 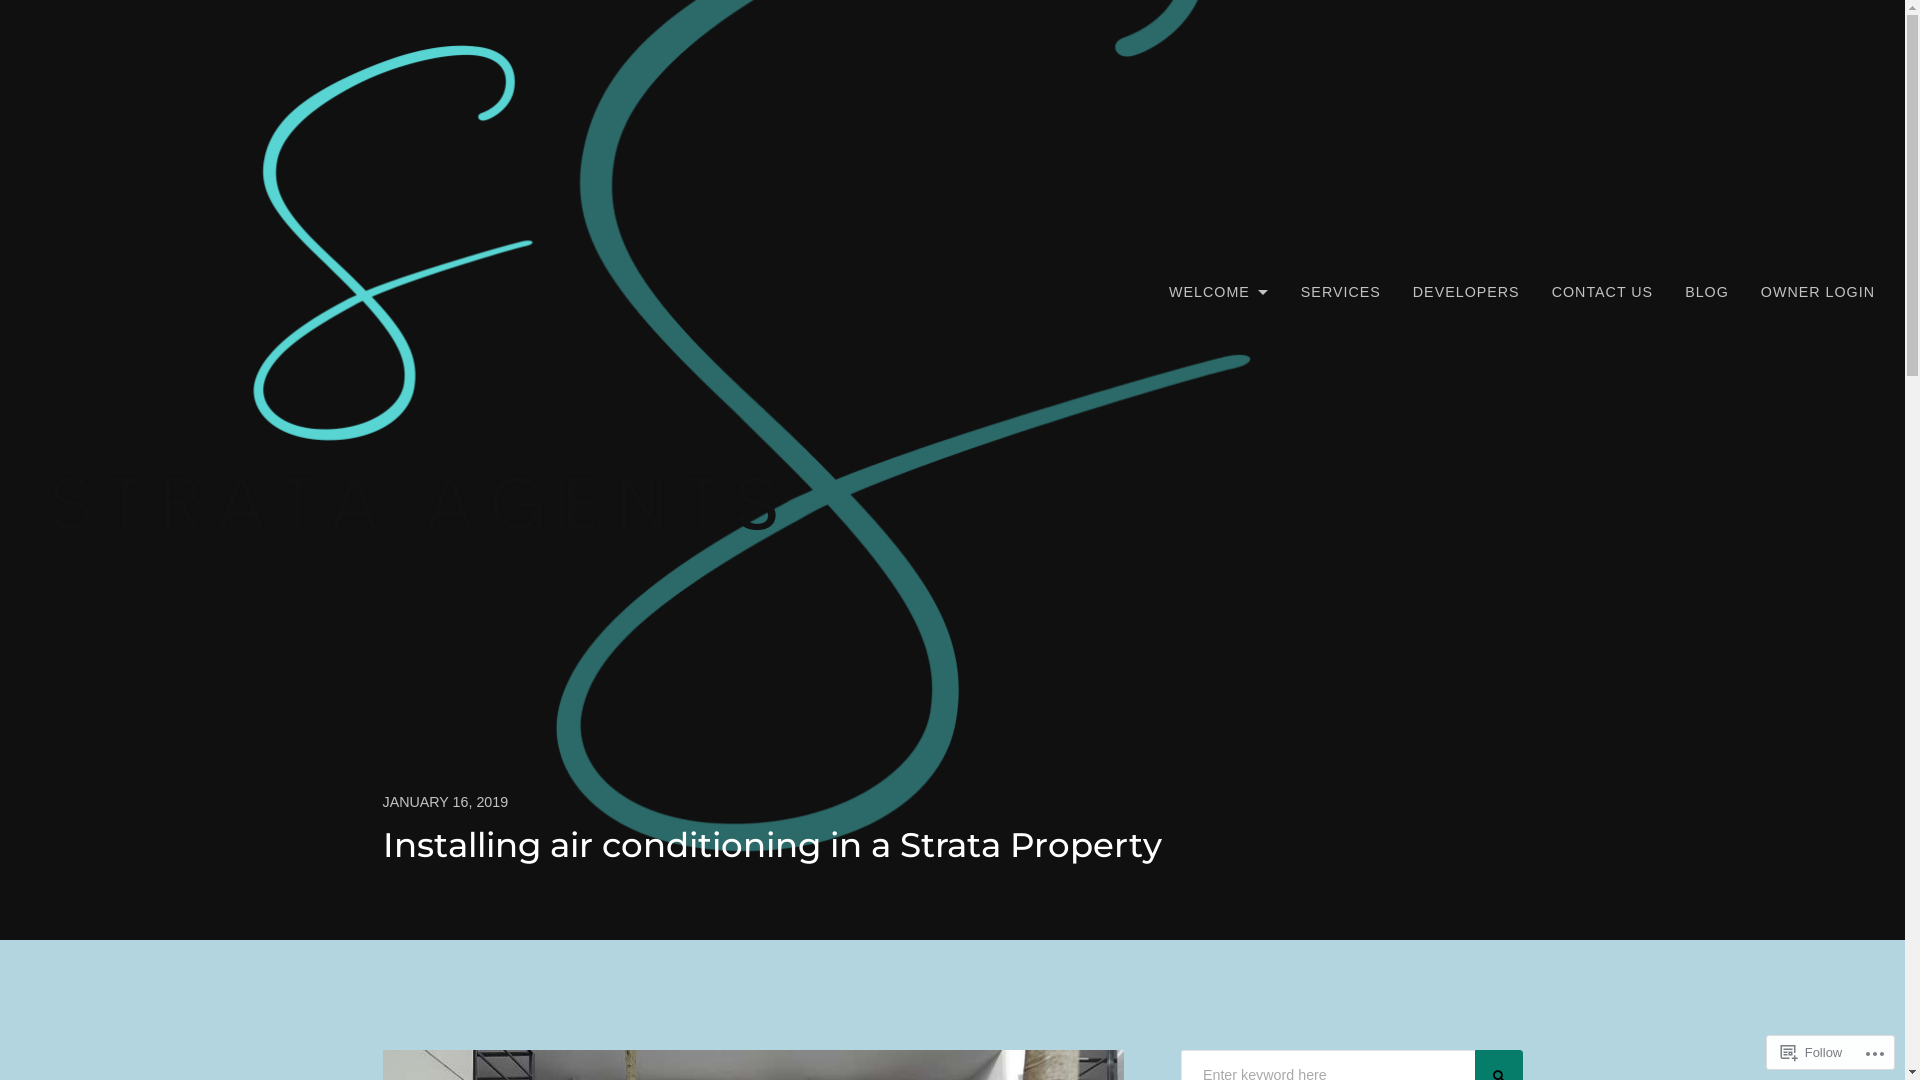 What do you see at coordinates (1818, 292) in the screenshot?
I see `OWNER LOGIN` at bounding box center [1818, 292].